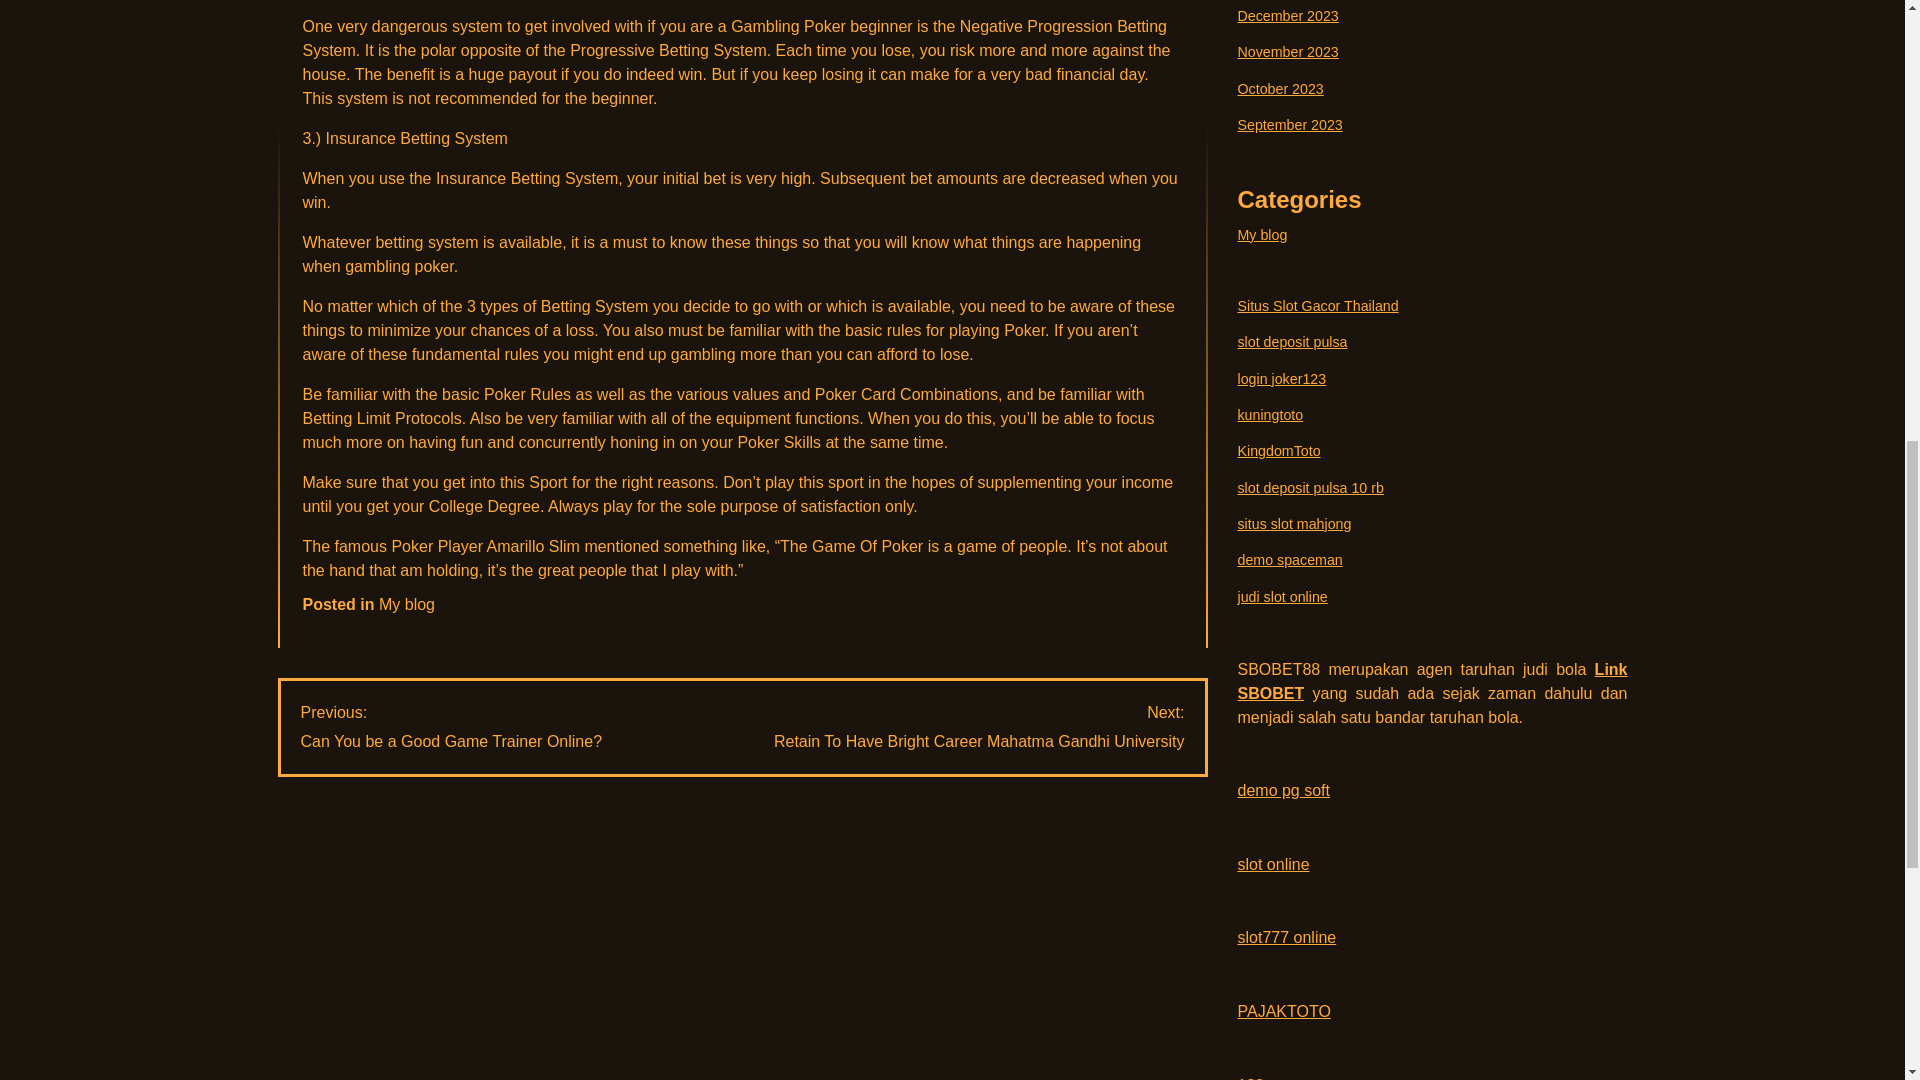 This screenshot has width=1920, height=1080. Describe the element at coordinates (1318, 306) in the screenshot. I see `Situs Slot Gacor Thailand` at that location.